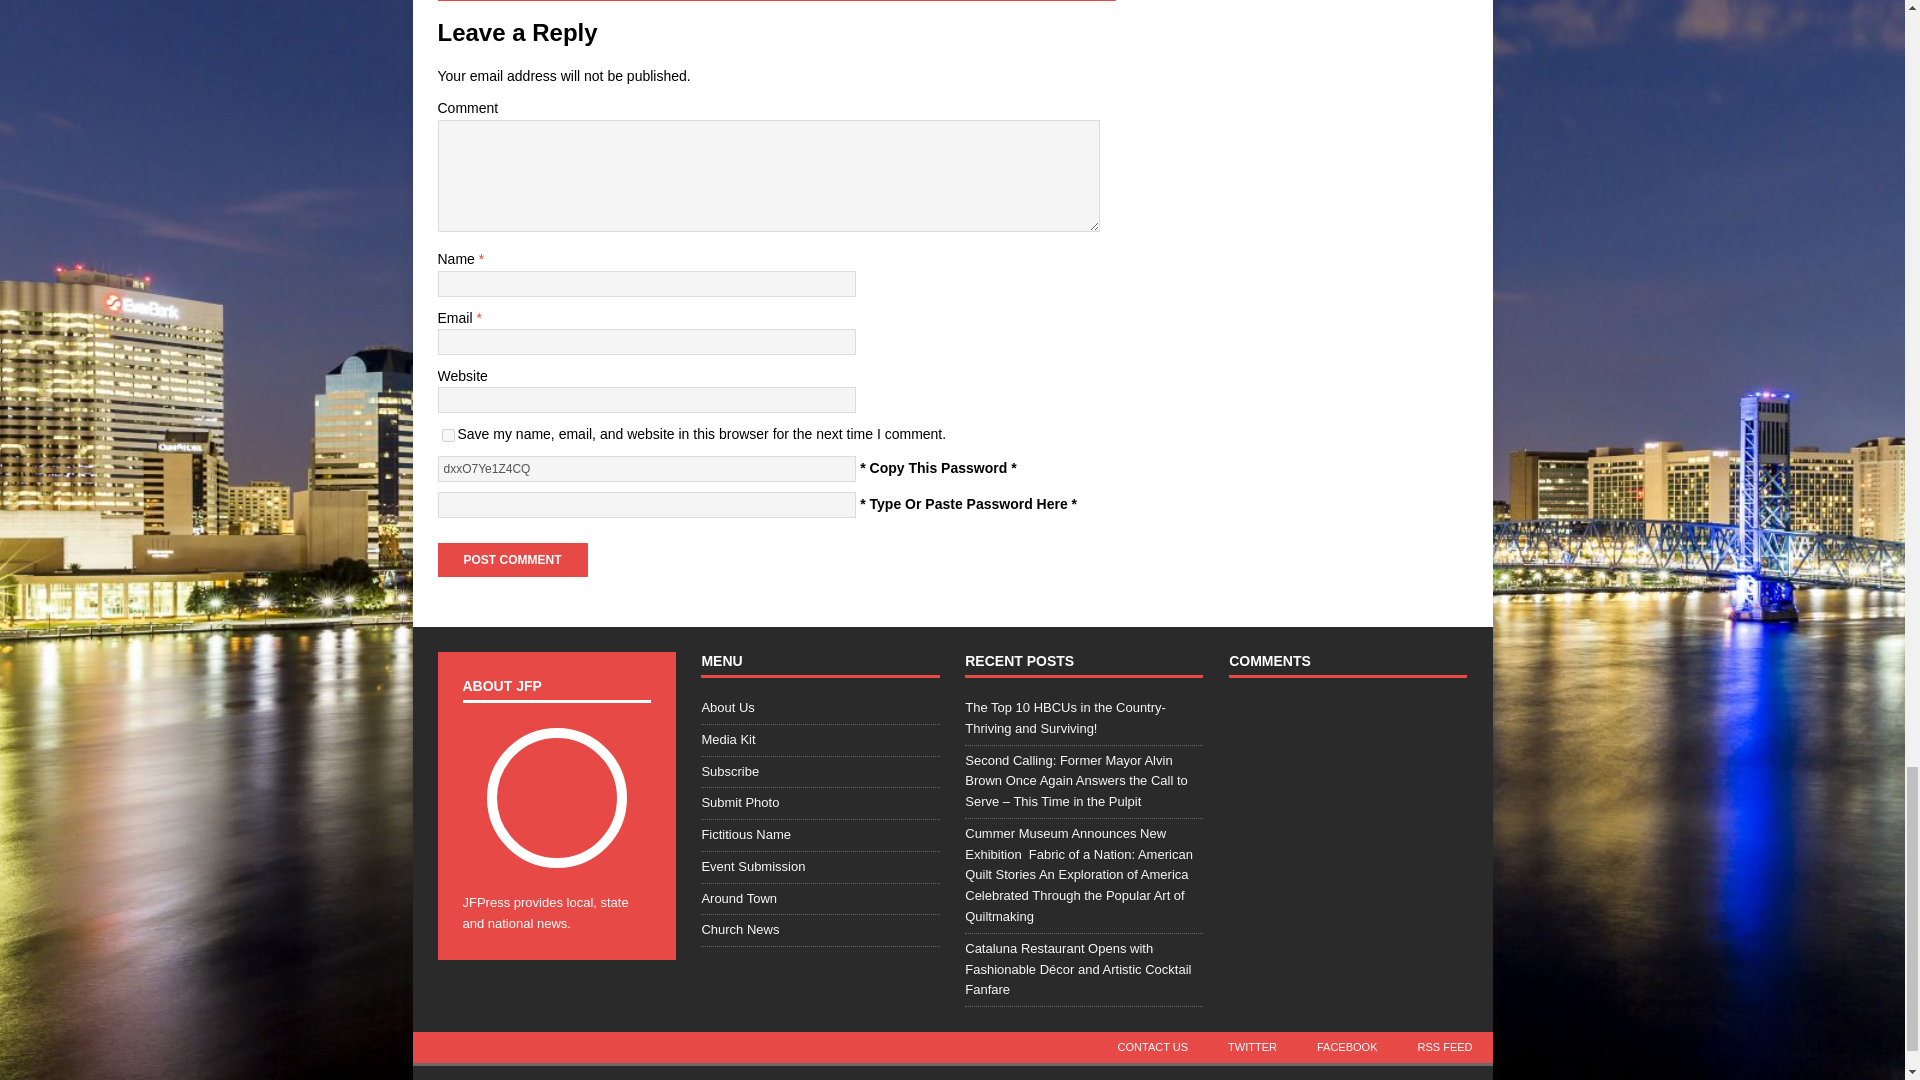 The width and height of the screenshot is (1920, 1080). What do you see at coordinates (512, 560) in the screenshot?
I see `Post Comment` at bounding box center [512, 560].